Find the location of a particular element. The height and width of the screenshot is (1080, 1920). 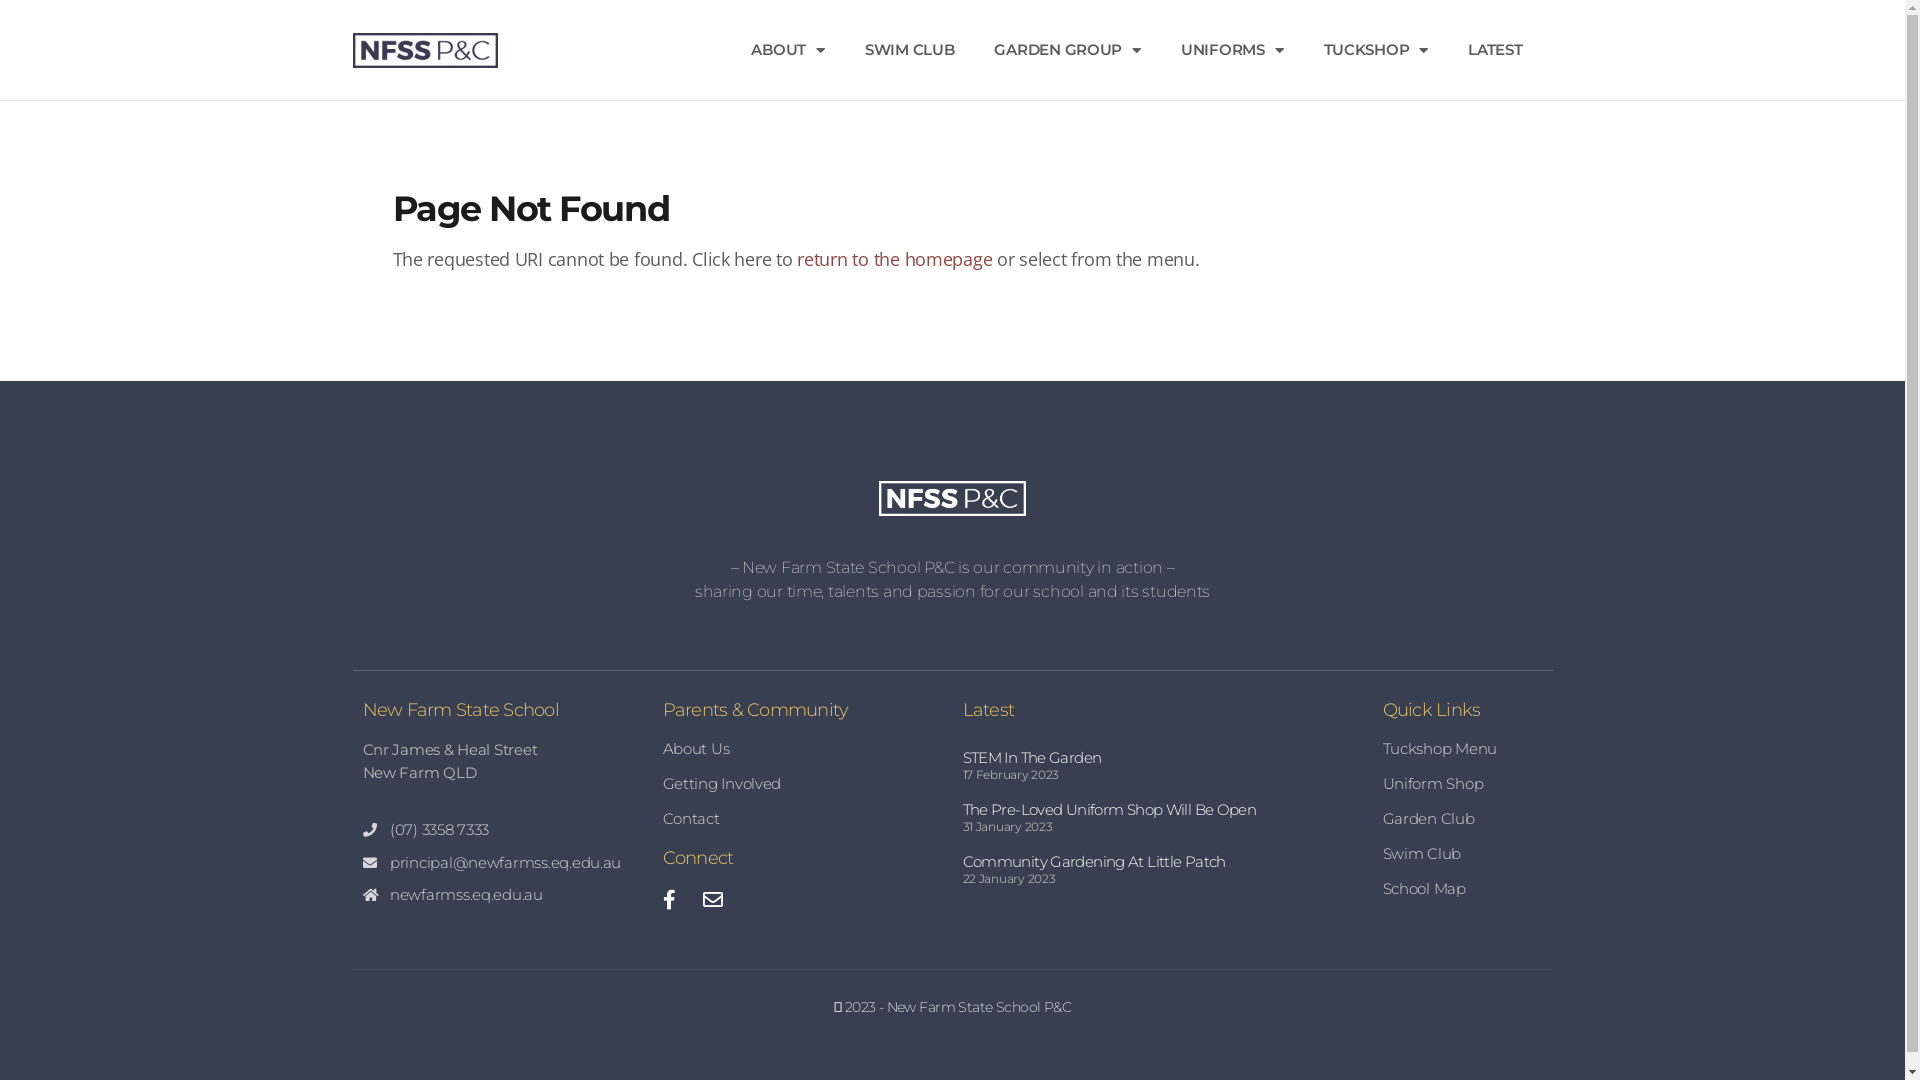

UNIFORMS is located at coordinates (1232, 50).